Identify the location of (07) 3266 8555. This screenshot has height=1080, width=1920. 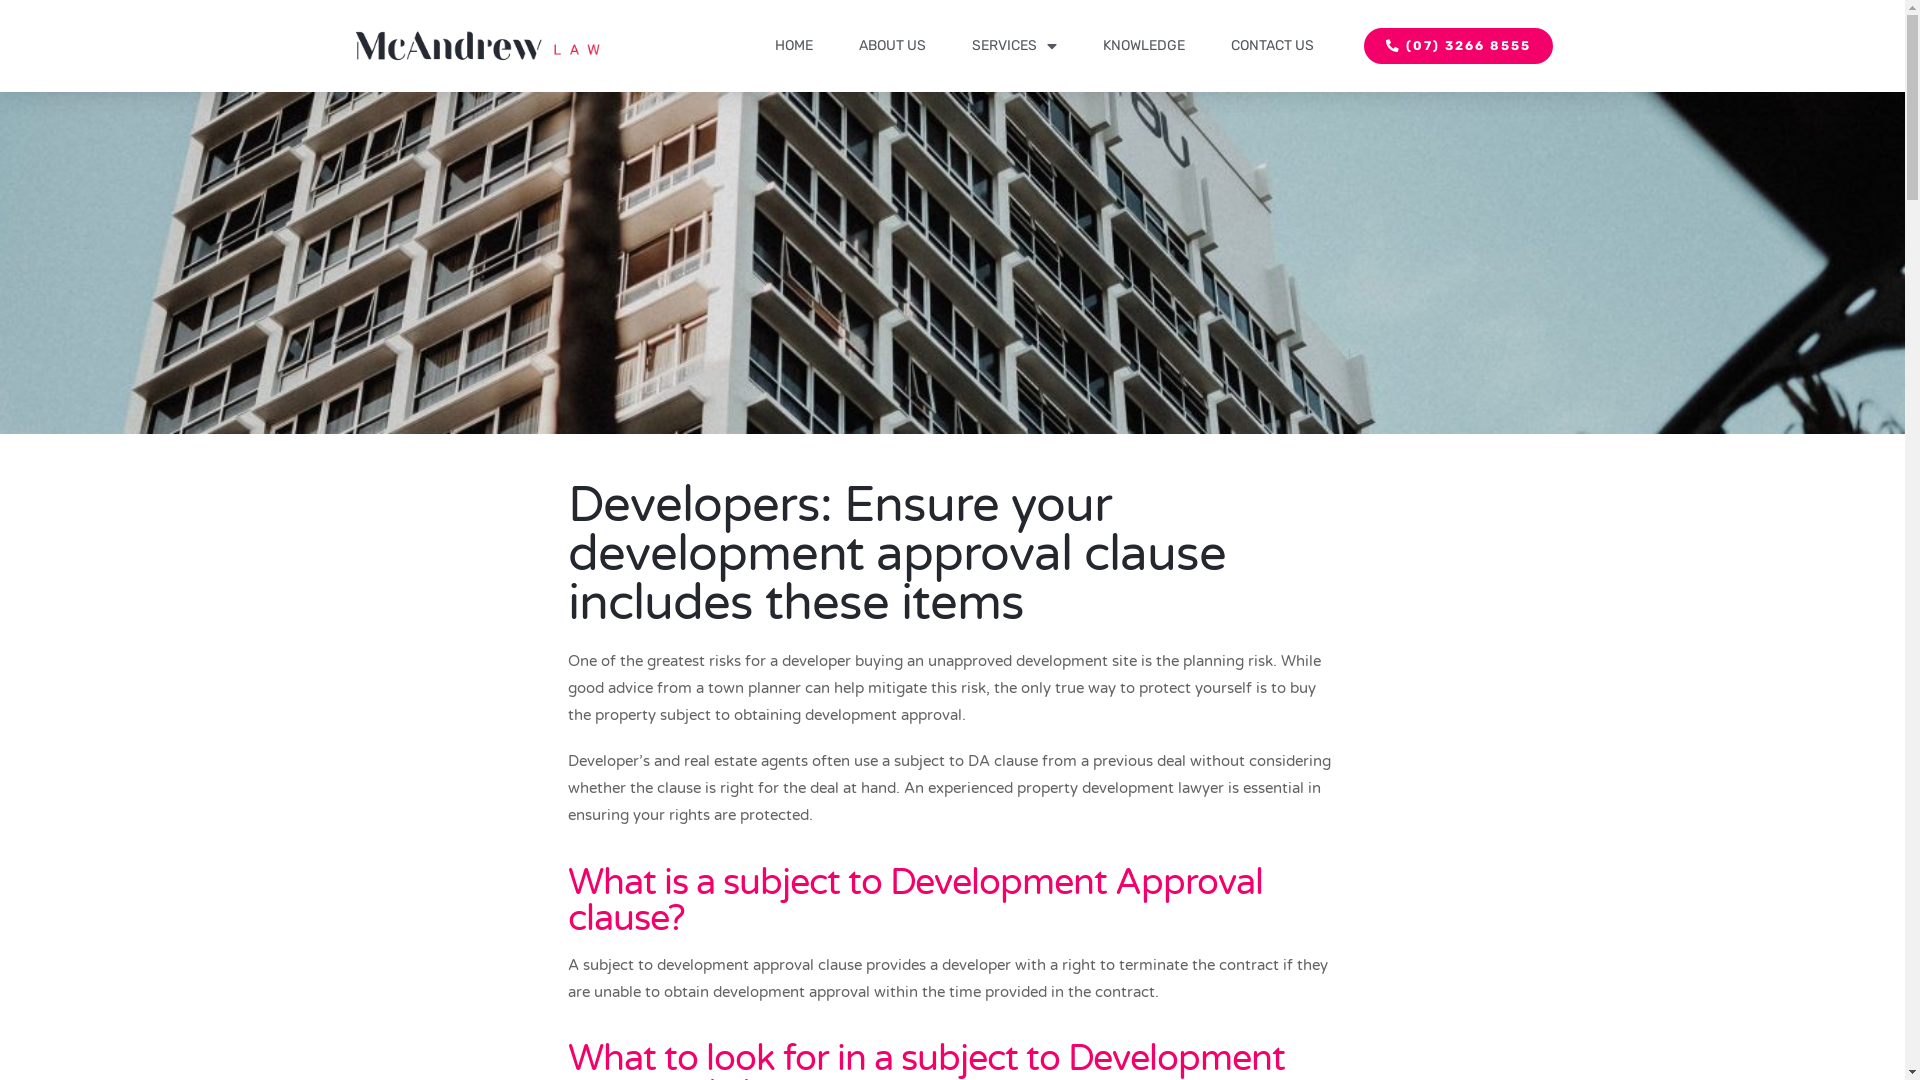
(1458, 46).